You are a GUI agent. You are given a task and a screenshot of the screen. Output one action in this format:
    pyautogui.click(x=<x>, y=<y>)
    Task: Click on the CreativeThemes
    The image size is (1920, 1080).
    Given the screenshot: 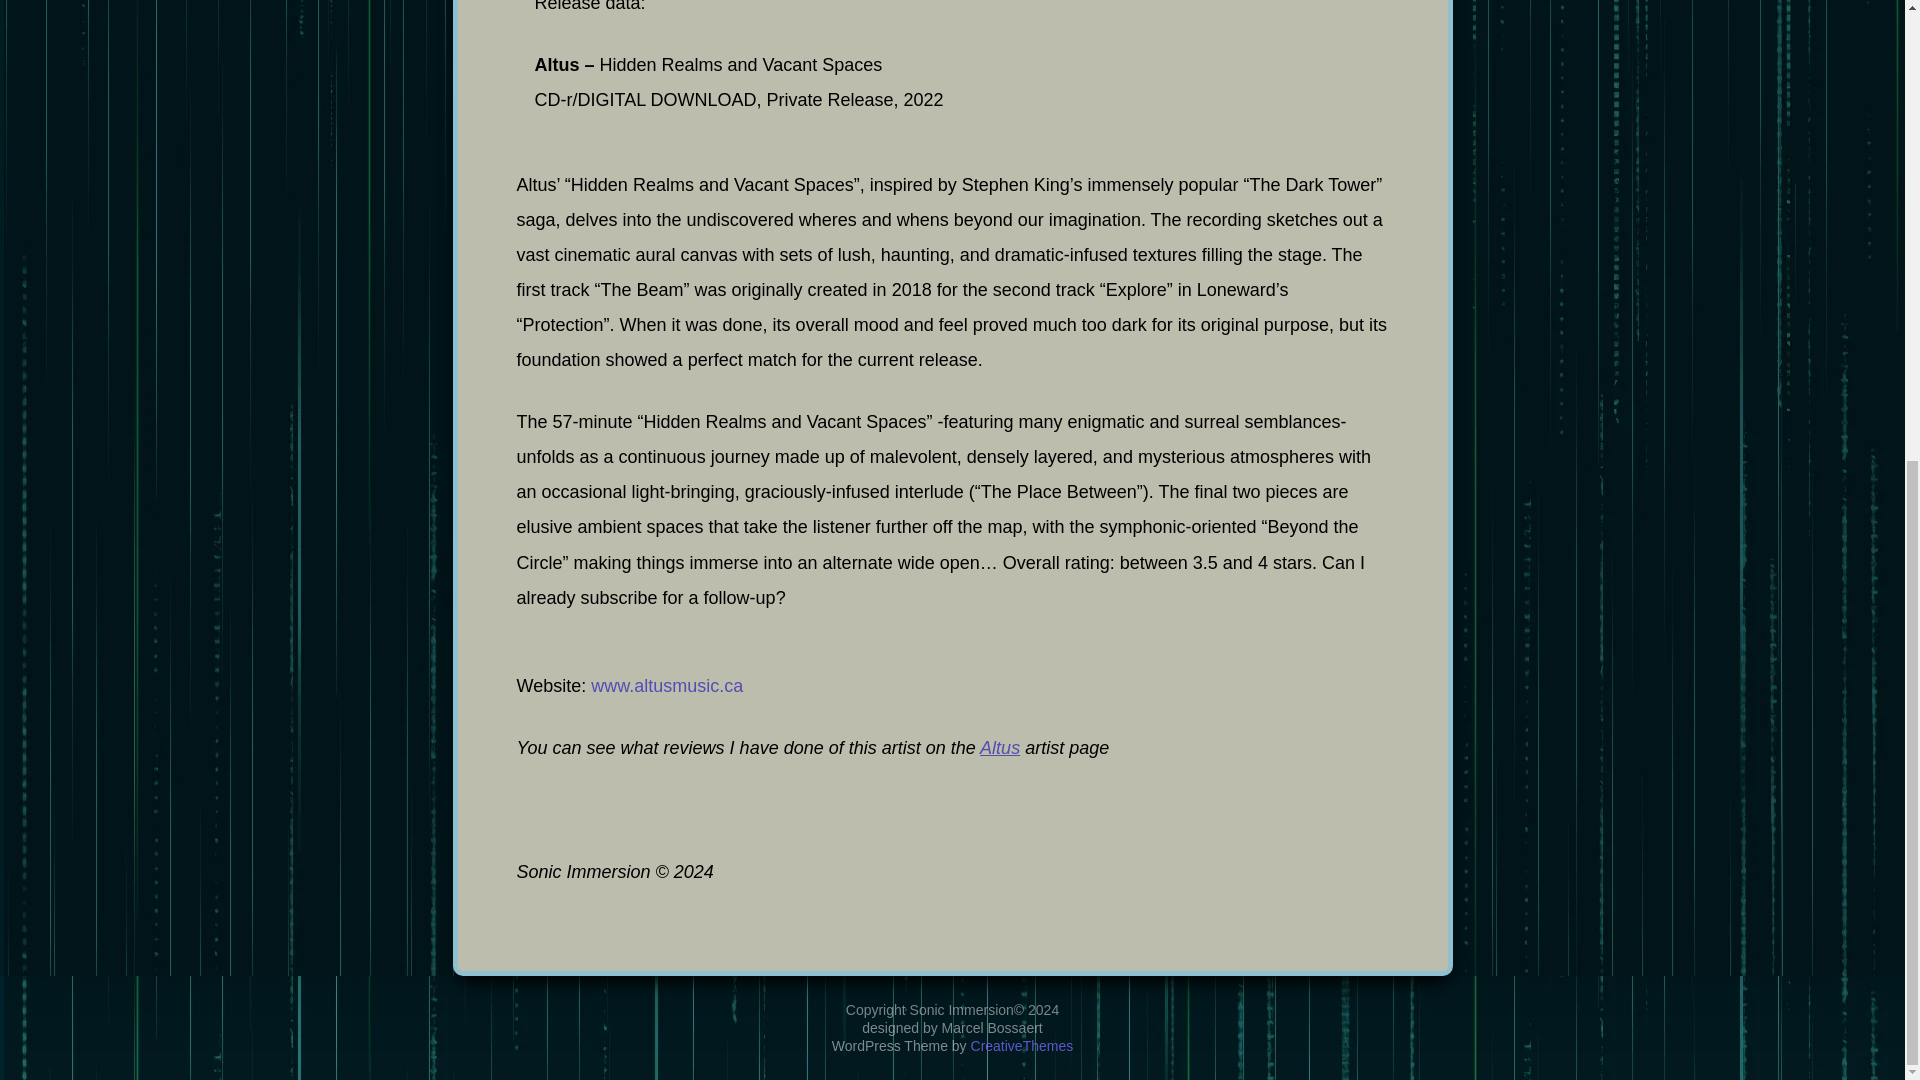 What is the action you would take?
    pyautogui.click(x=1022, y=248)
    